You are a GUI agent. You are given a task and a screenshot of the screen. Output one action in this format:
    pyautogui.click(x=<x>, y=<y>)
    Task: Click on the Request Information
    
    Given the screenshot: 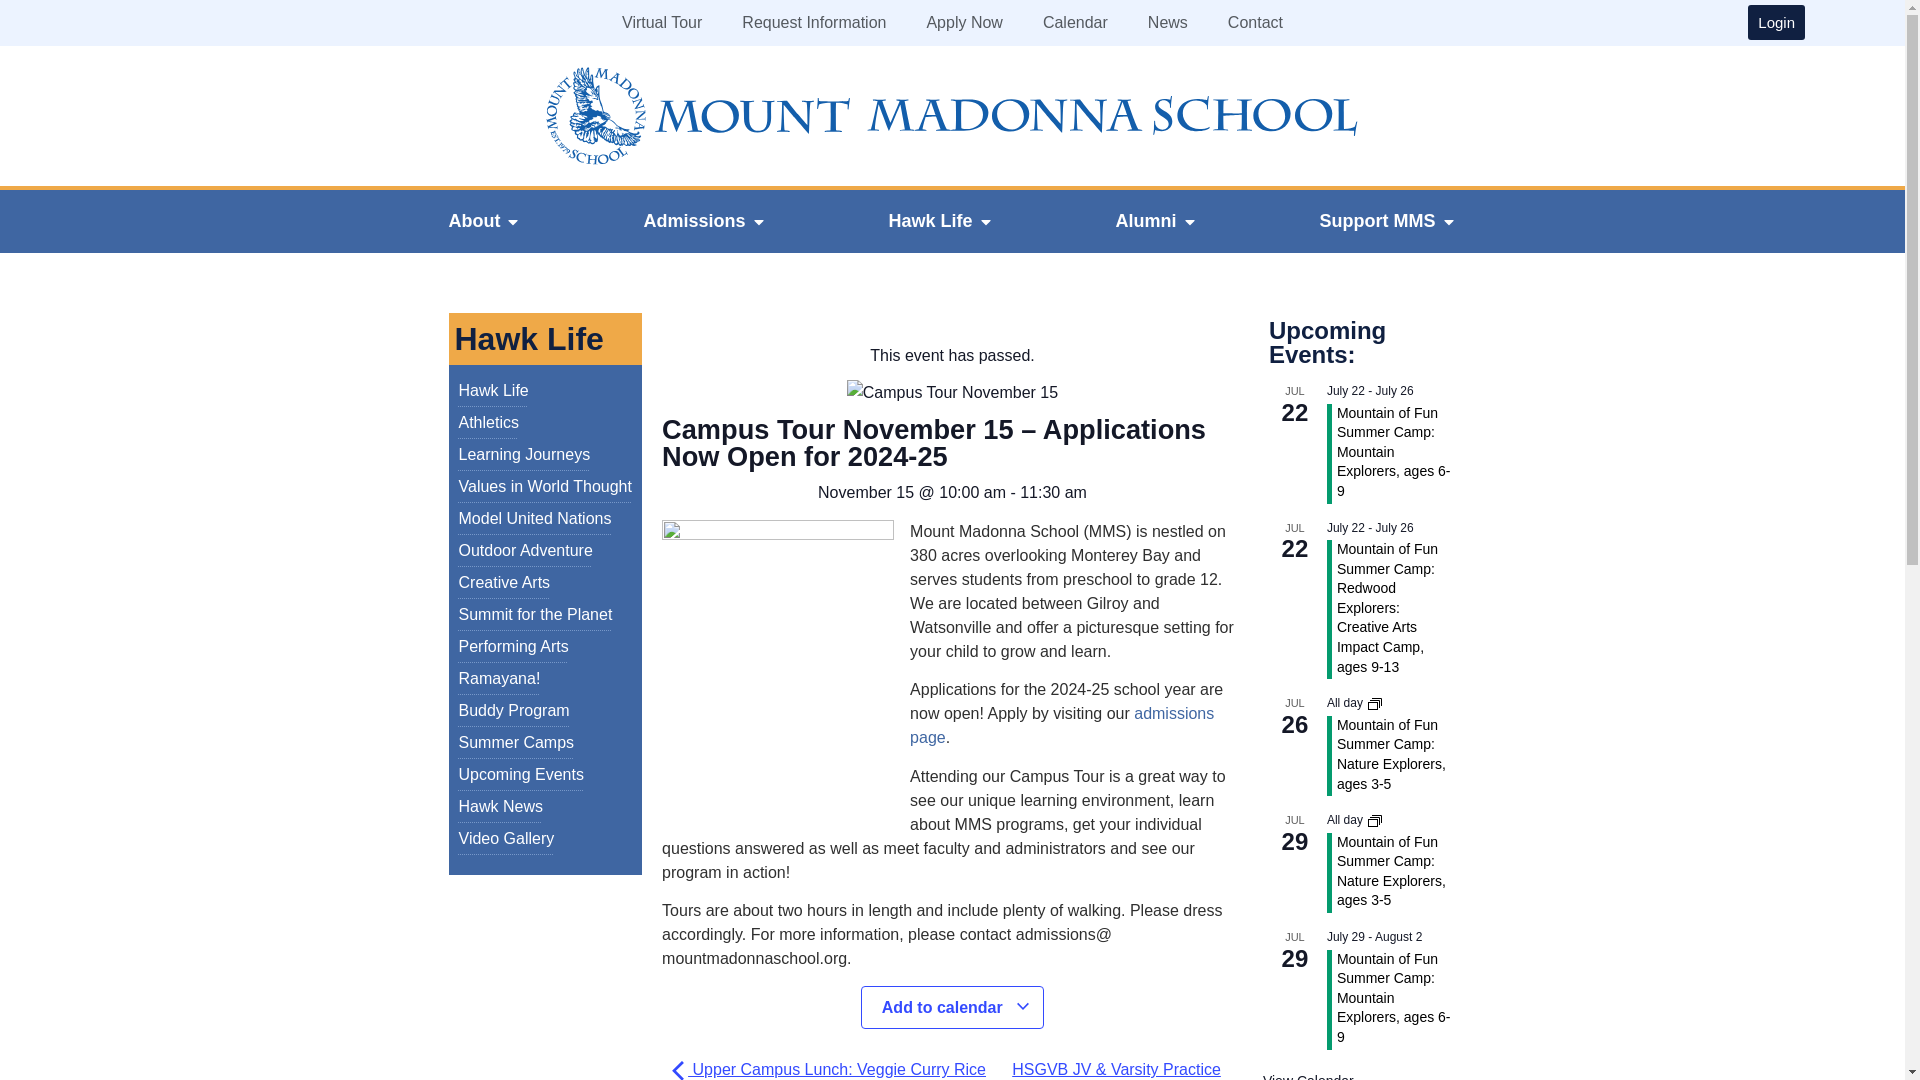 What is the action you would take?
    pyautogui.click(x=814, y=23)
    